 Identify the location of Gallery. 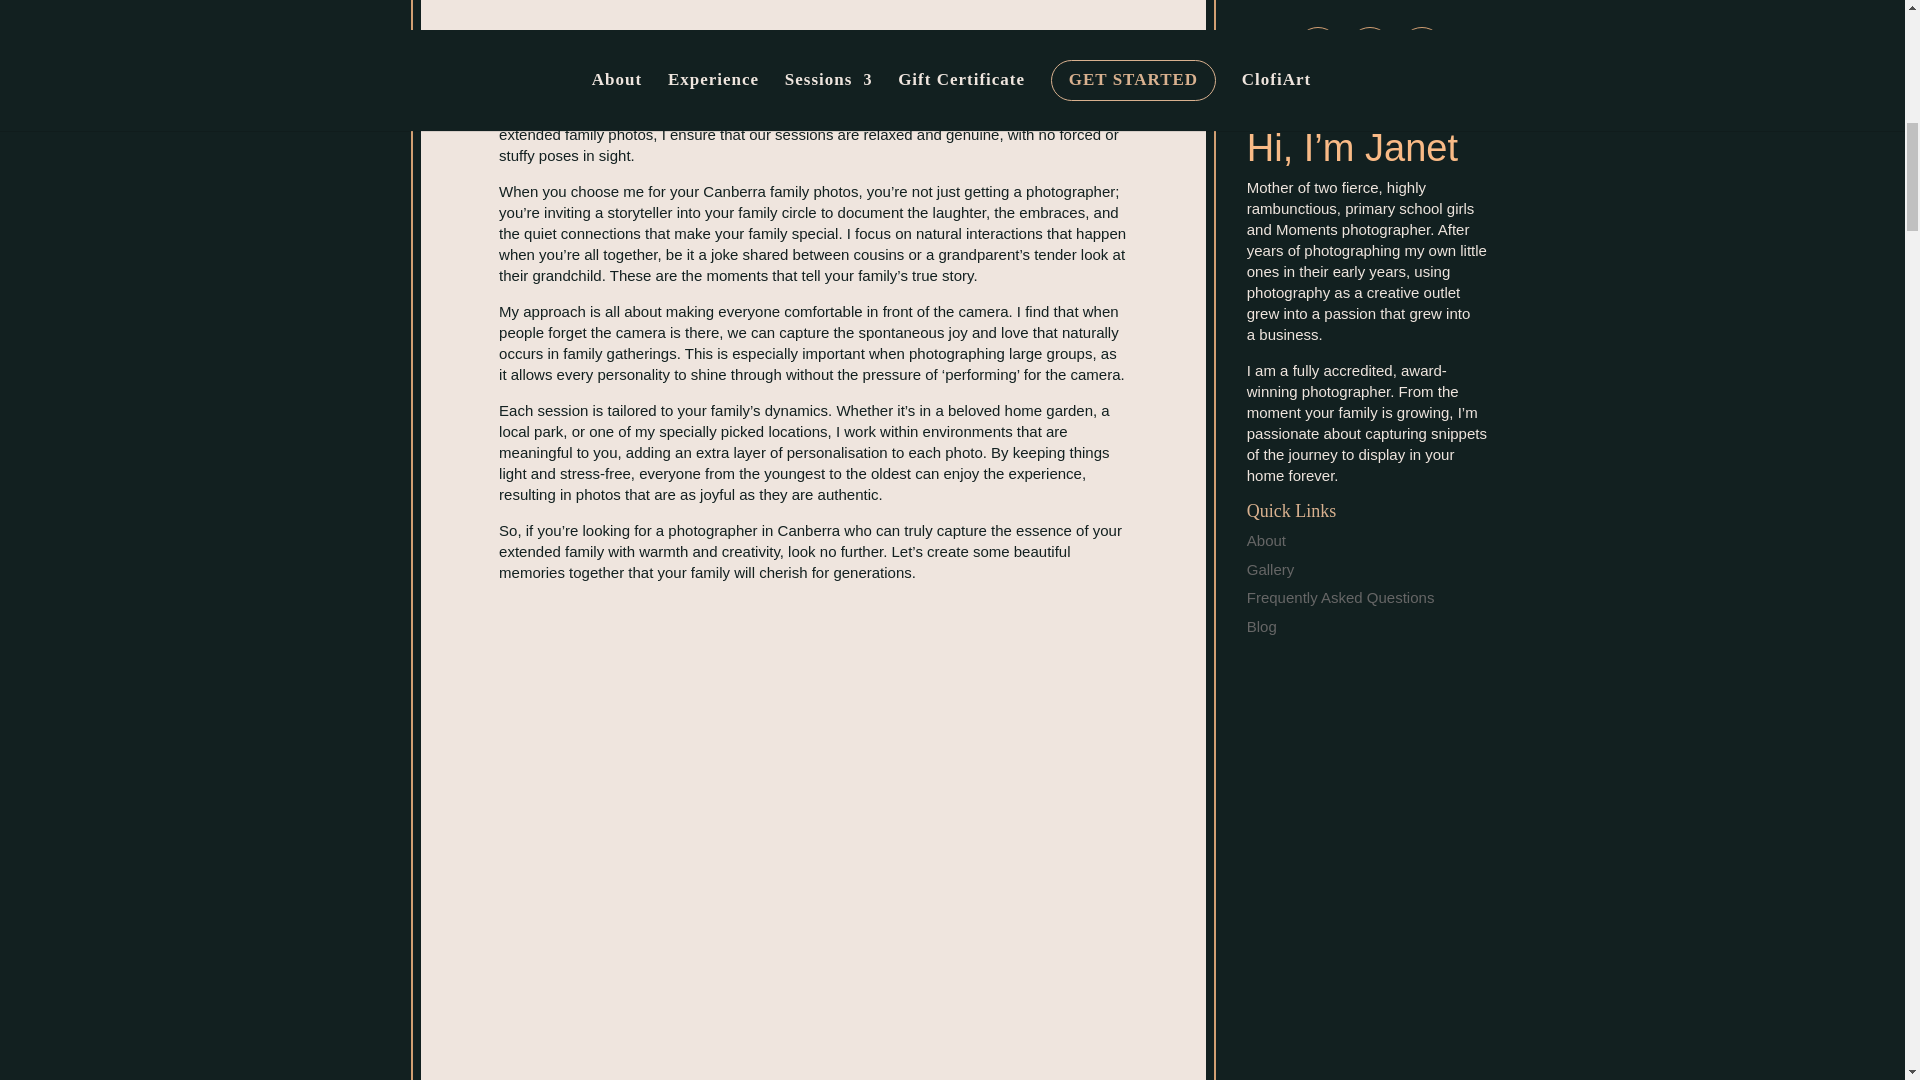
(1270, 568).